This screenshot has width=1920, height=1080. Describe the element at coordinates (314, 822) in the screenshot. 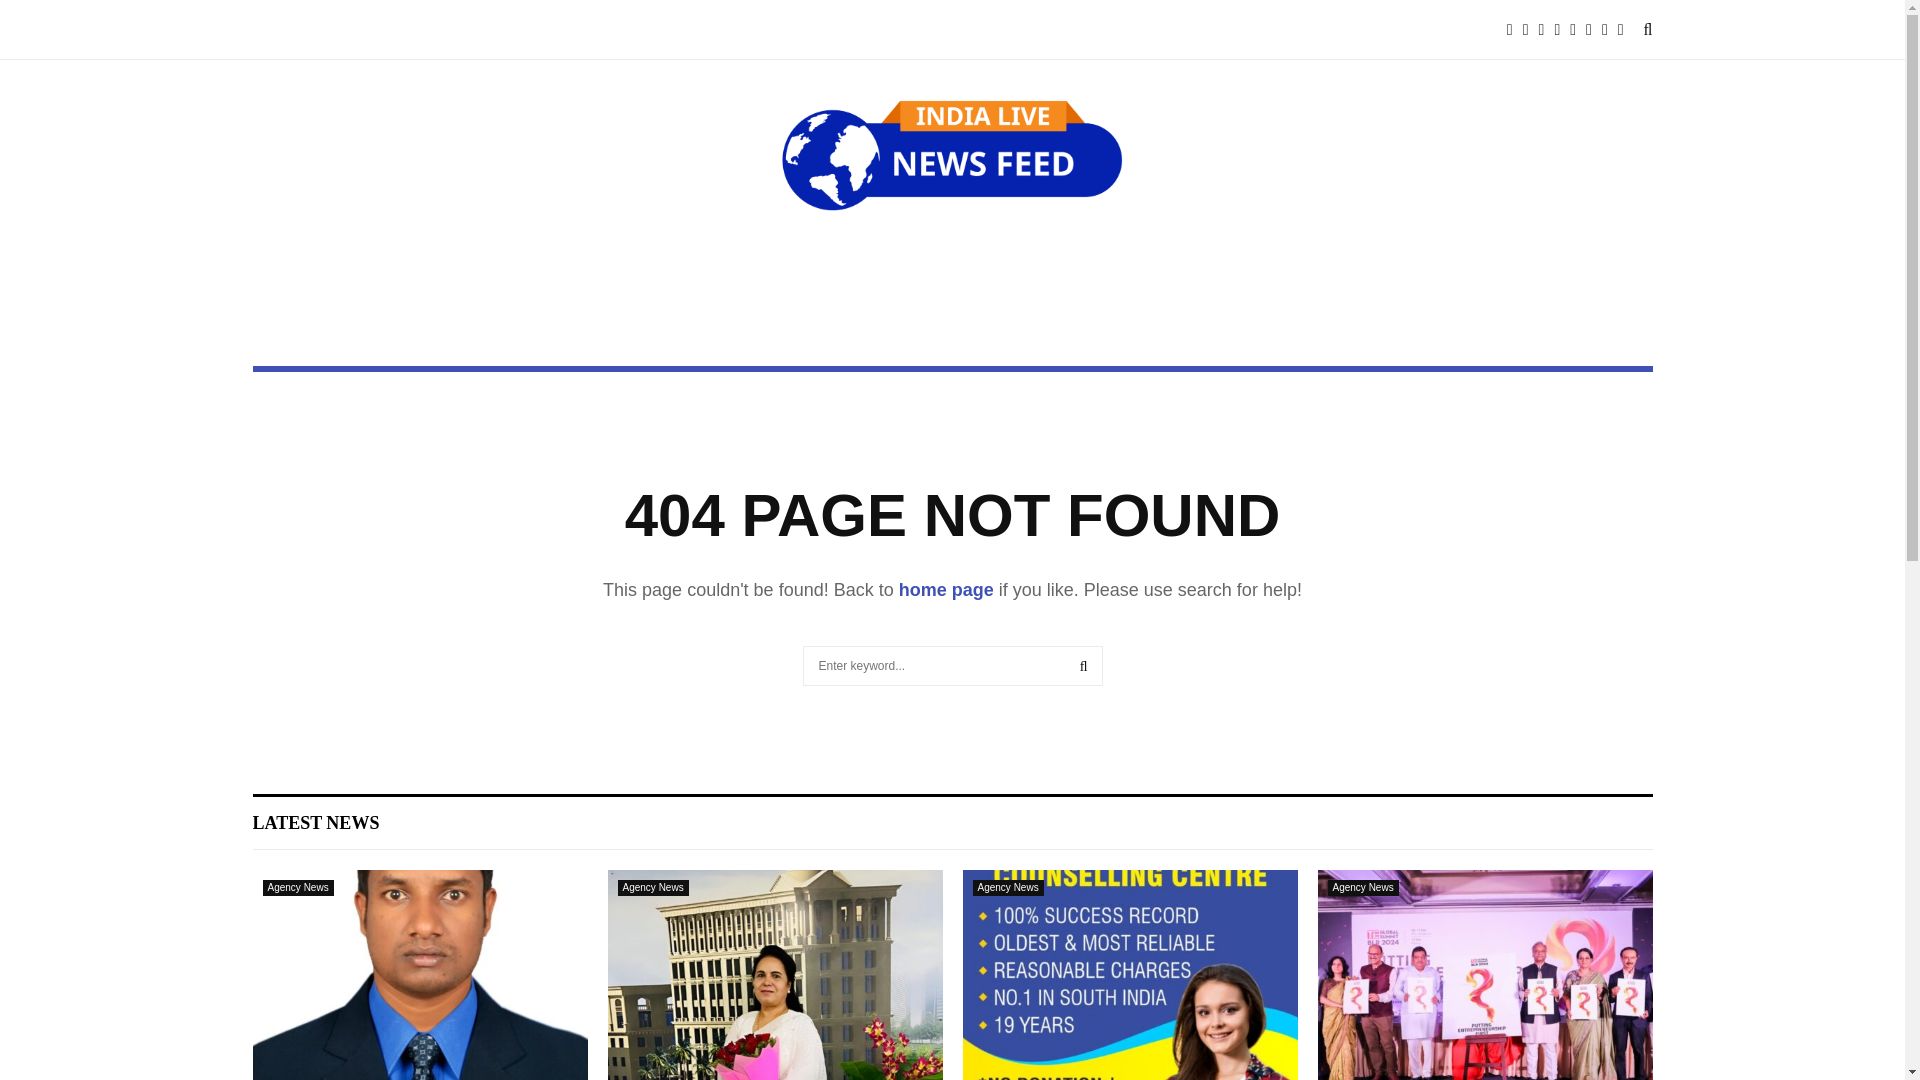

I see `Latest News` at that location.